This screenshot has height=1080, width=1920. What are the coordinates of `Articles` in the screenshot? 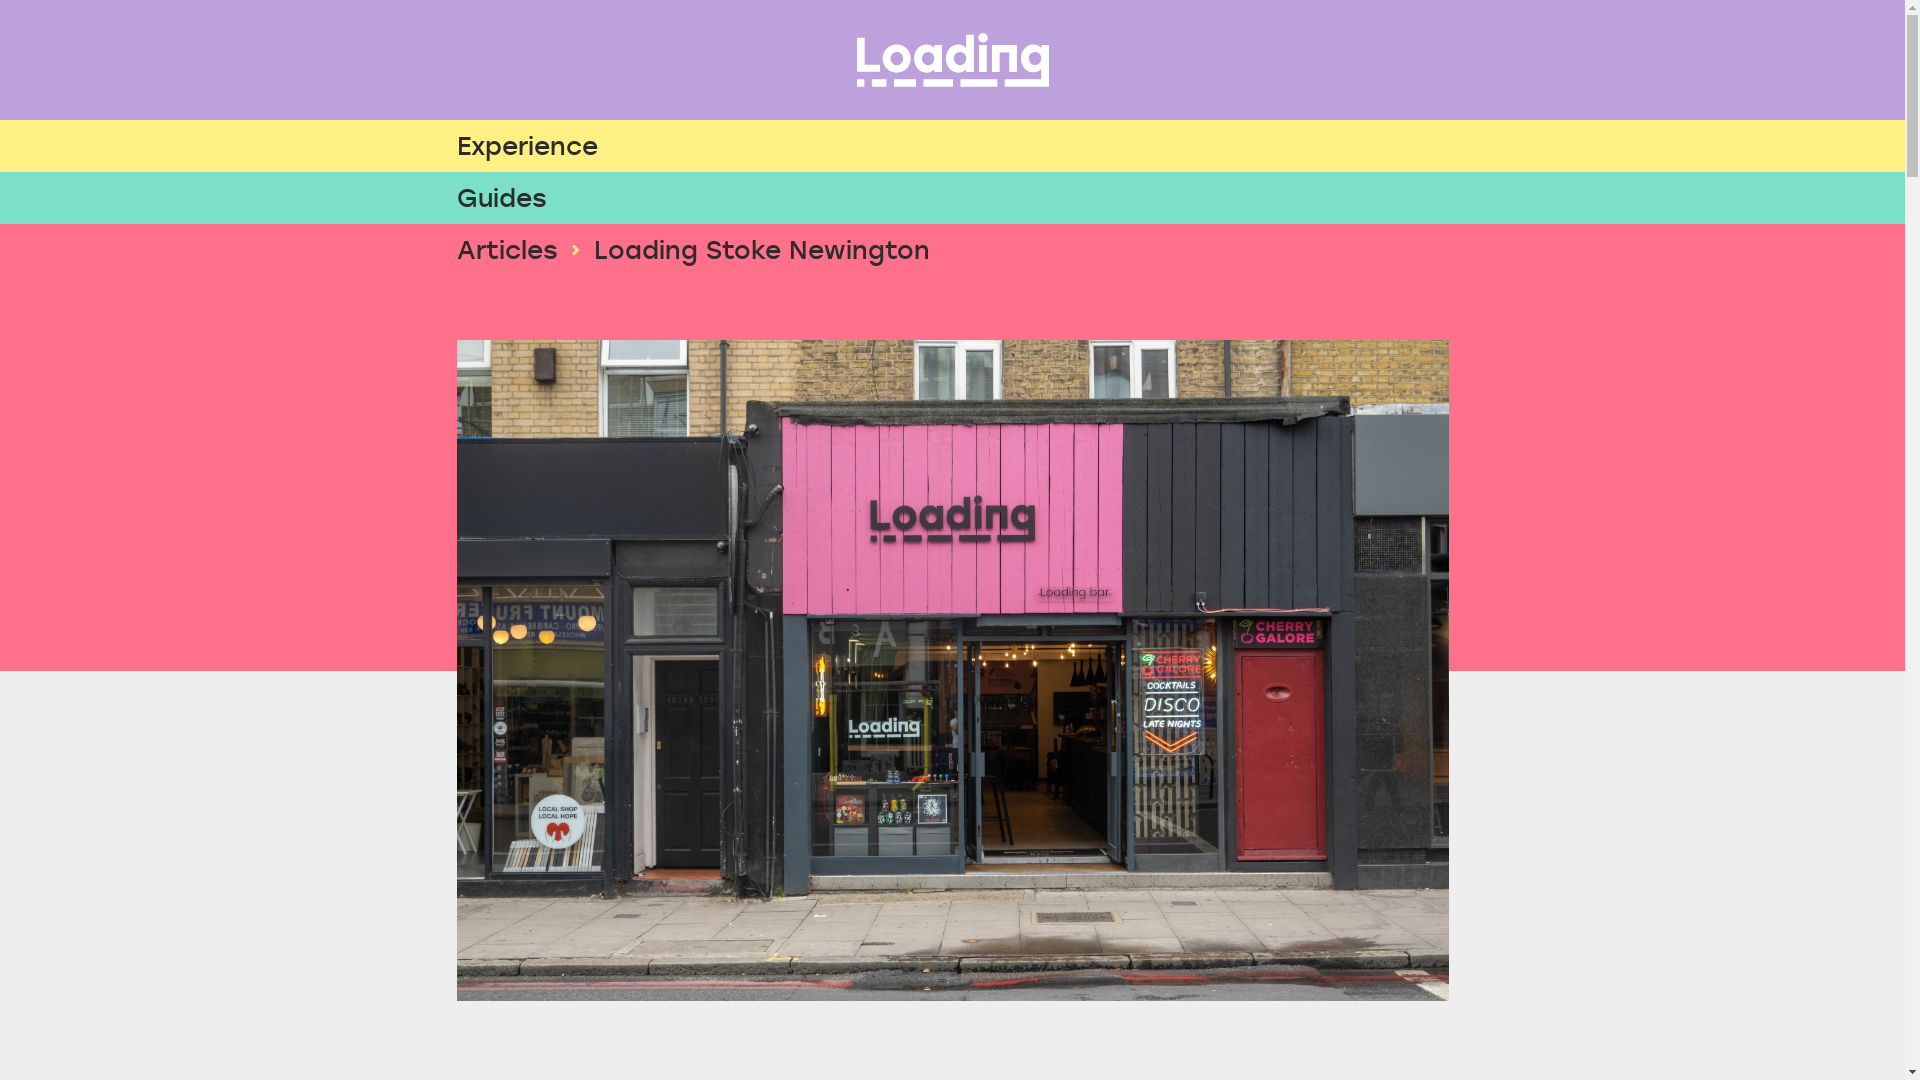 It's located at (506, 250).